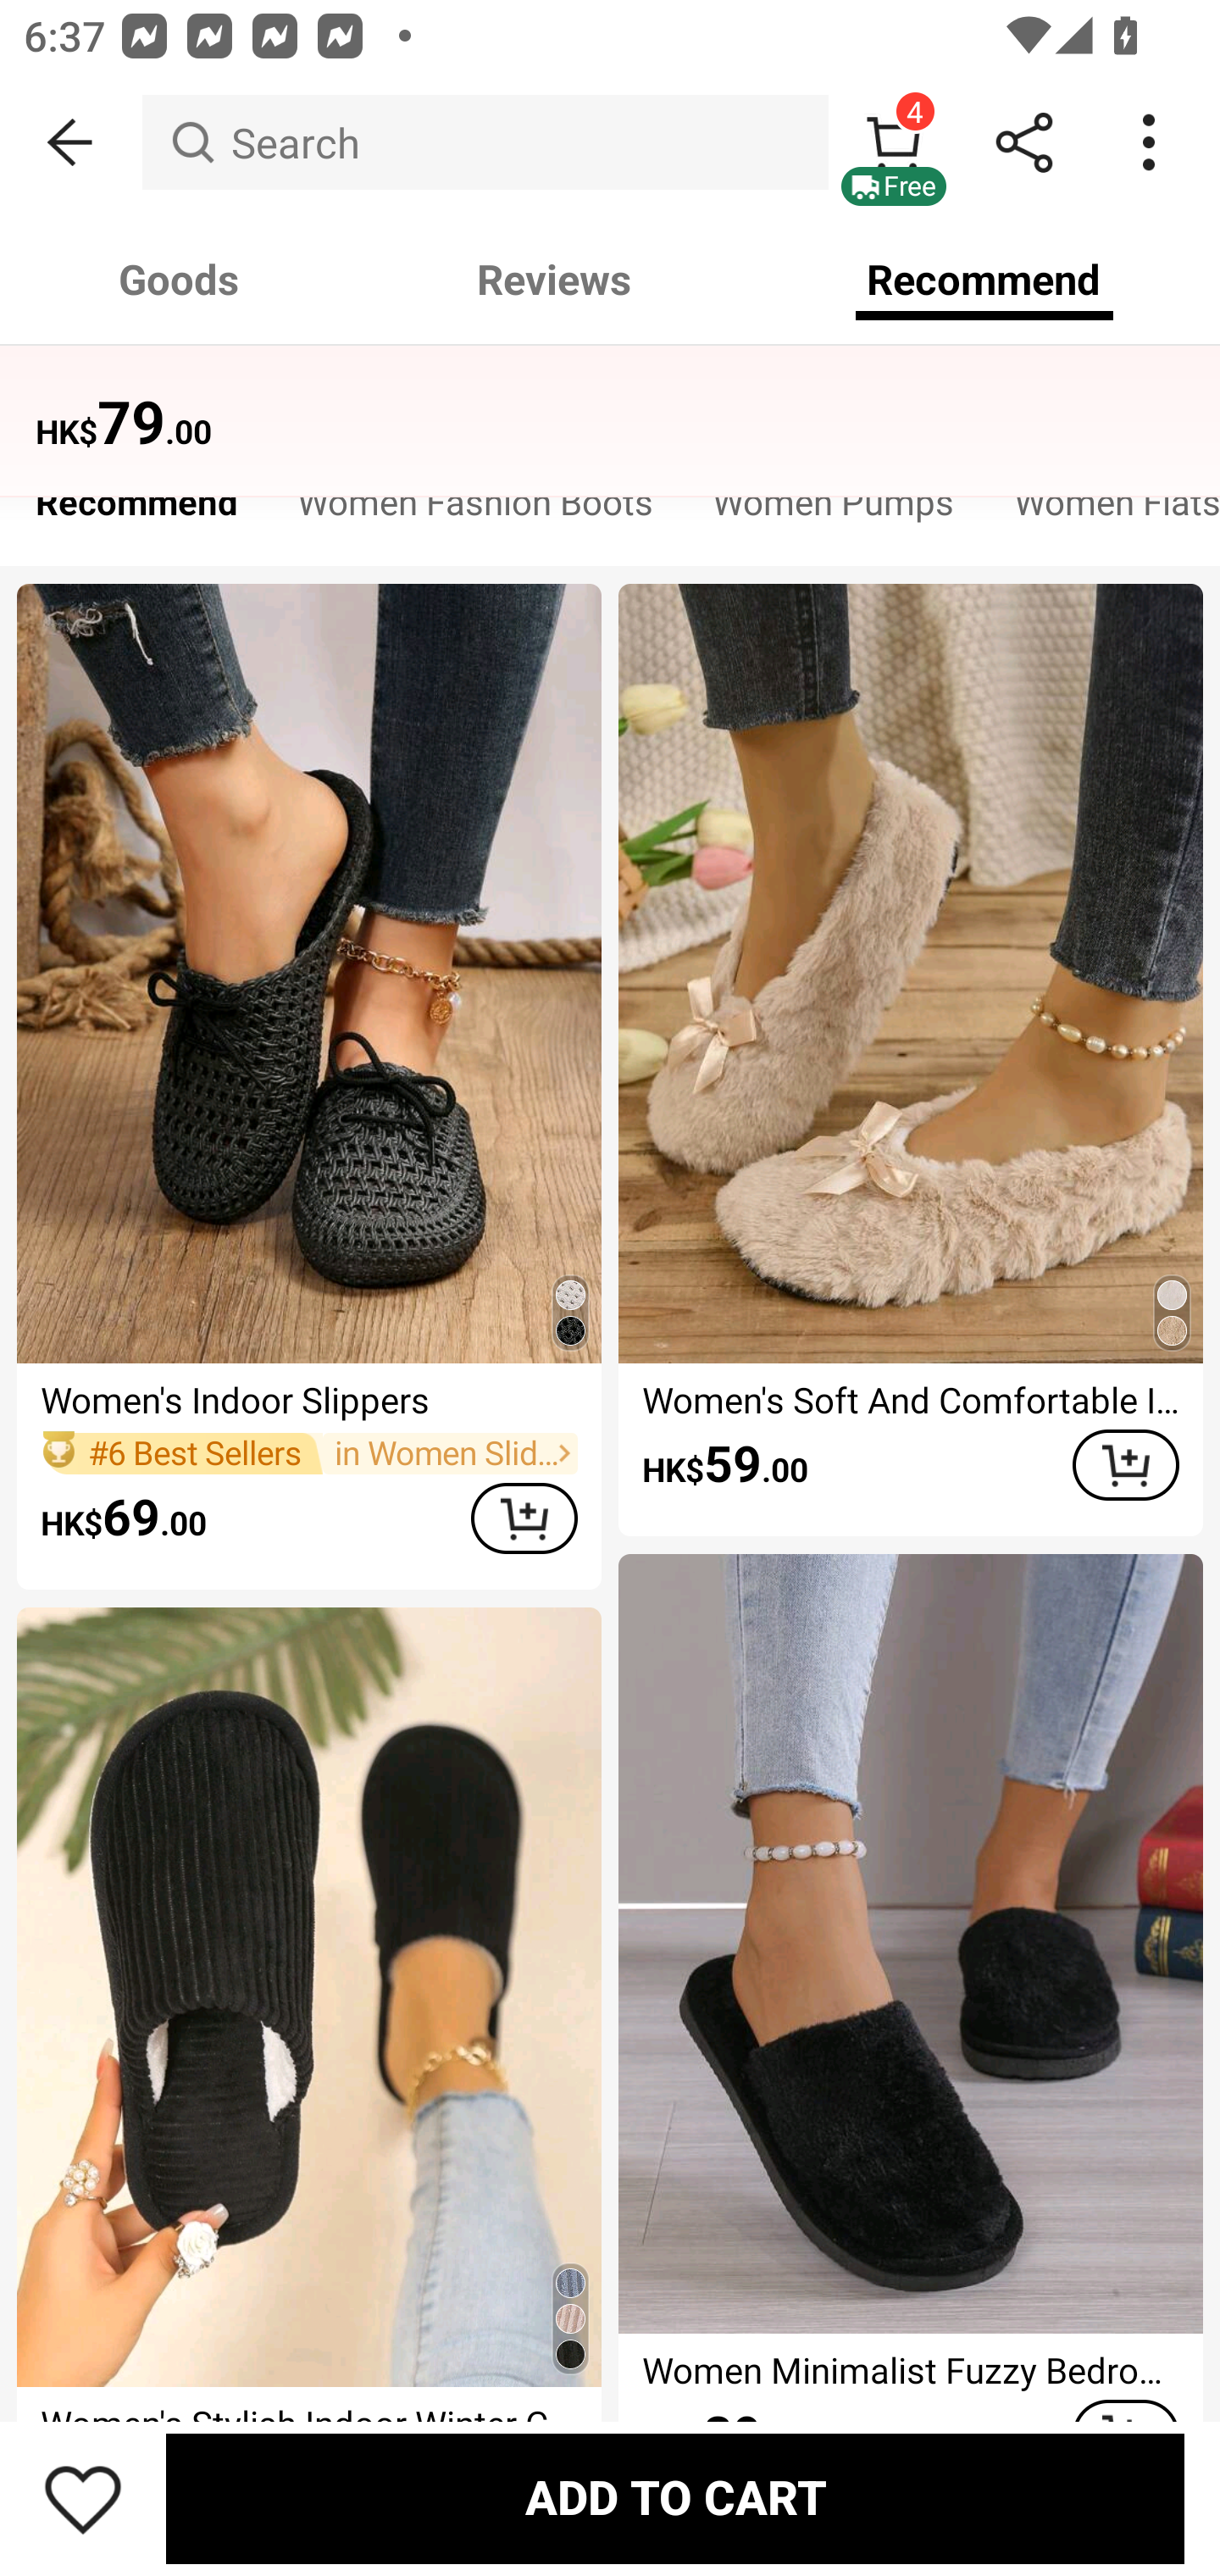  Describe the element at coordinates (554, 280) in the screenshot. I see `Reviews` at that location.